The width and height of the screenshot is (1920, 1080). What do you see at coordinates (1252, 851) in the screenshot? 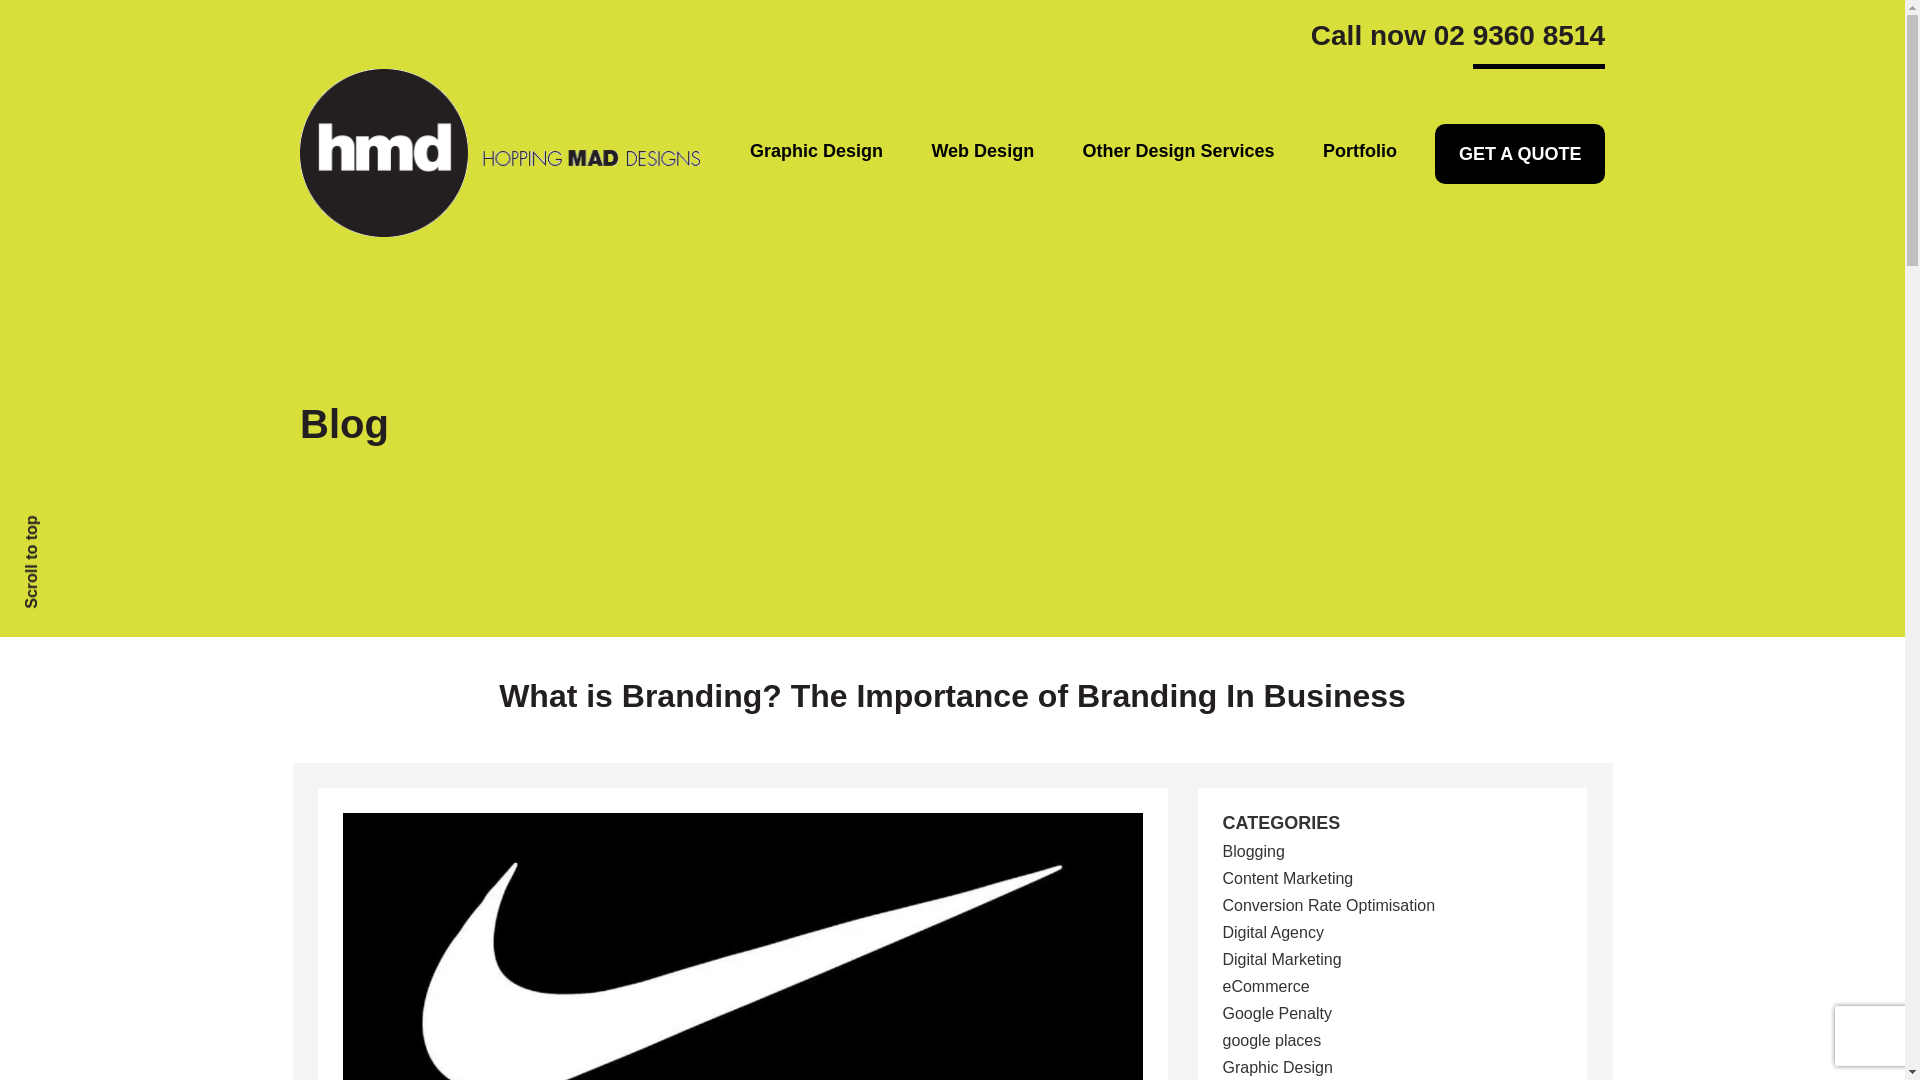
I see `Blogging` at bounding box center [1252, 851].